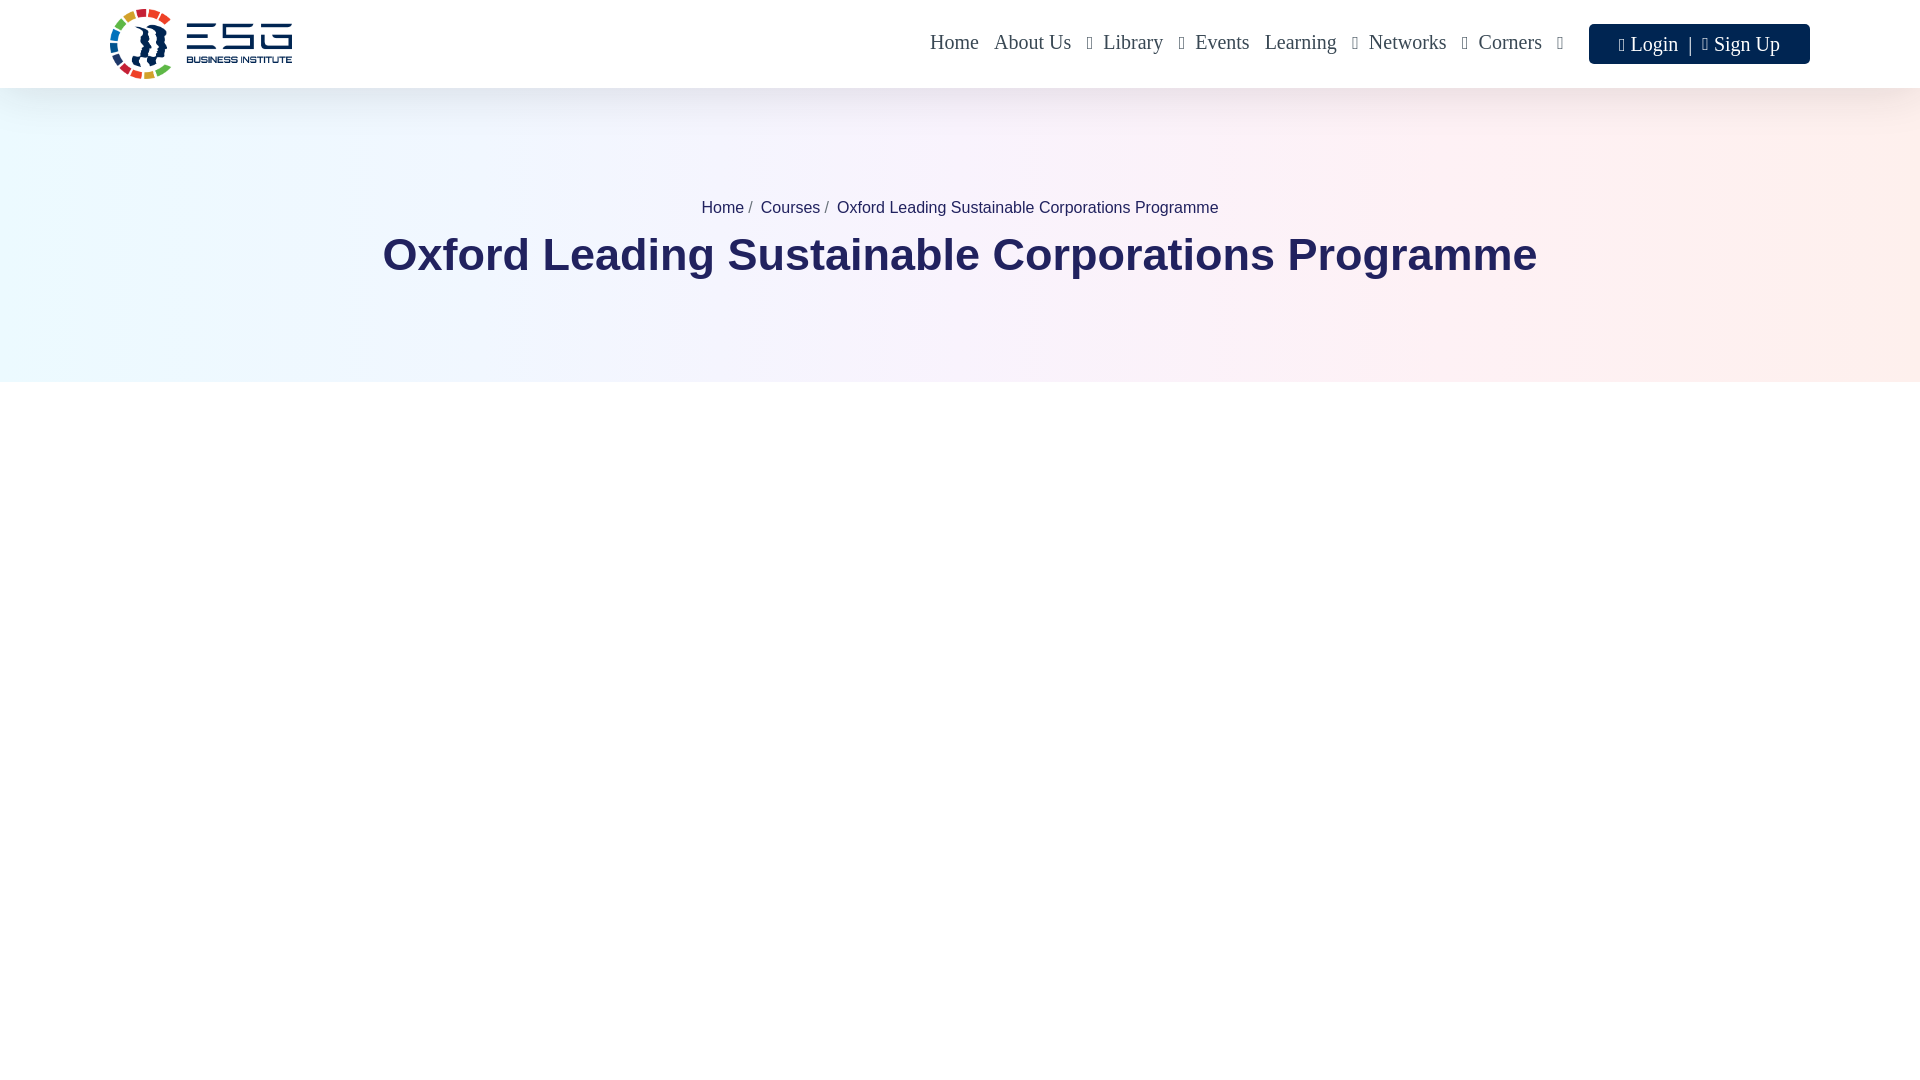  What do you see at coordinates (1141, 44) in the screenshot?
I see `Library` at bounding box center [1141, 44].